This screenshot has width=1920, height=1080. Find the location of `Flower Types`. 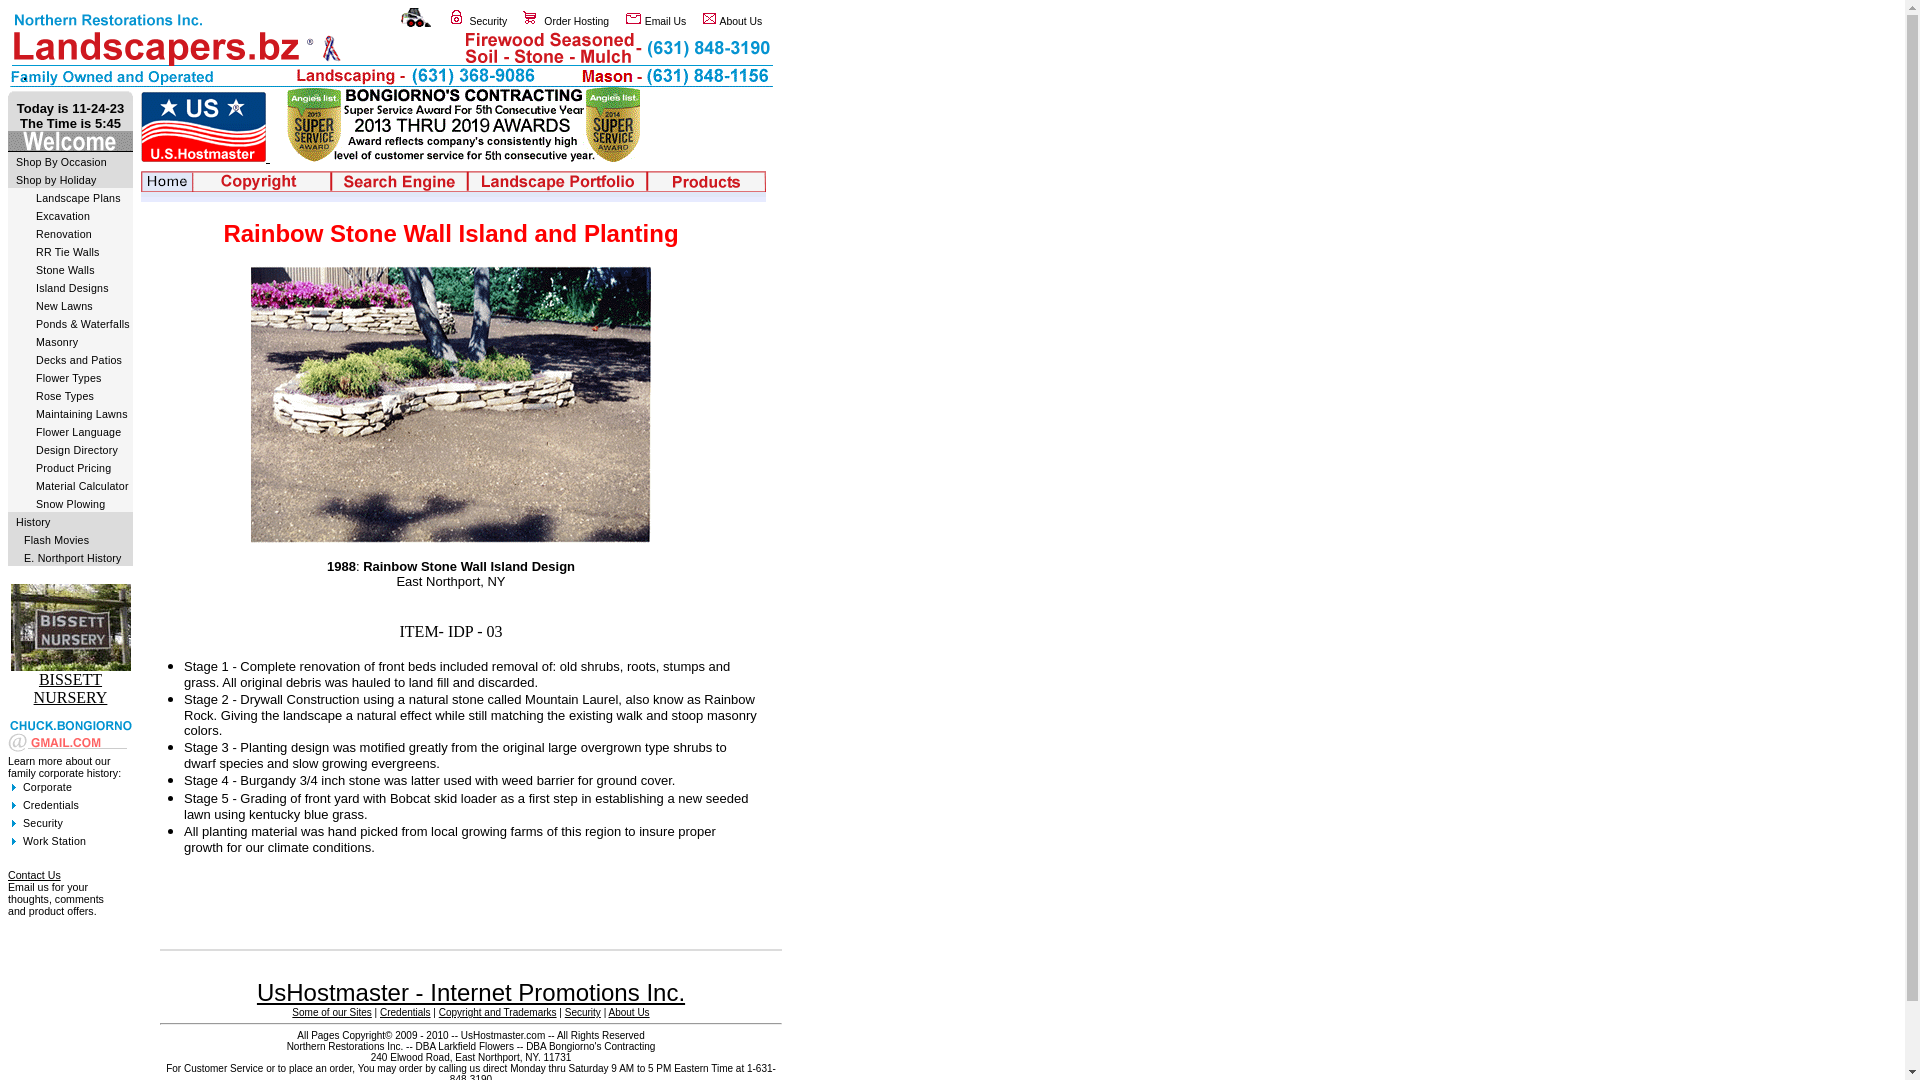

Flower Types is located at coordinates (69, 378).